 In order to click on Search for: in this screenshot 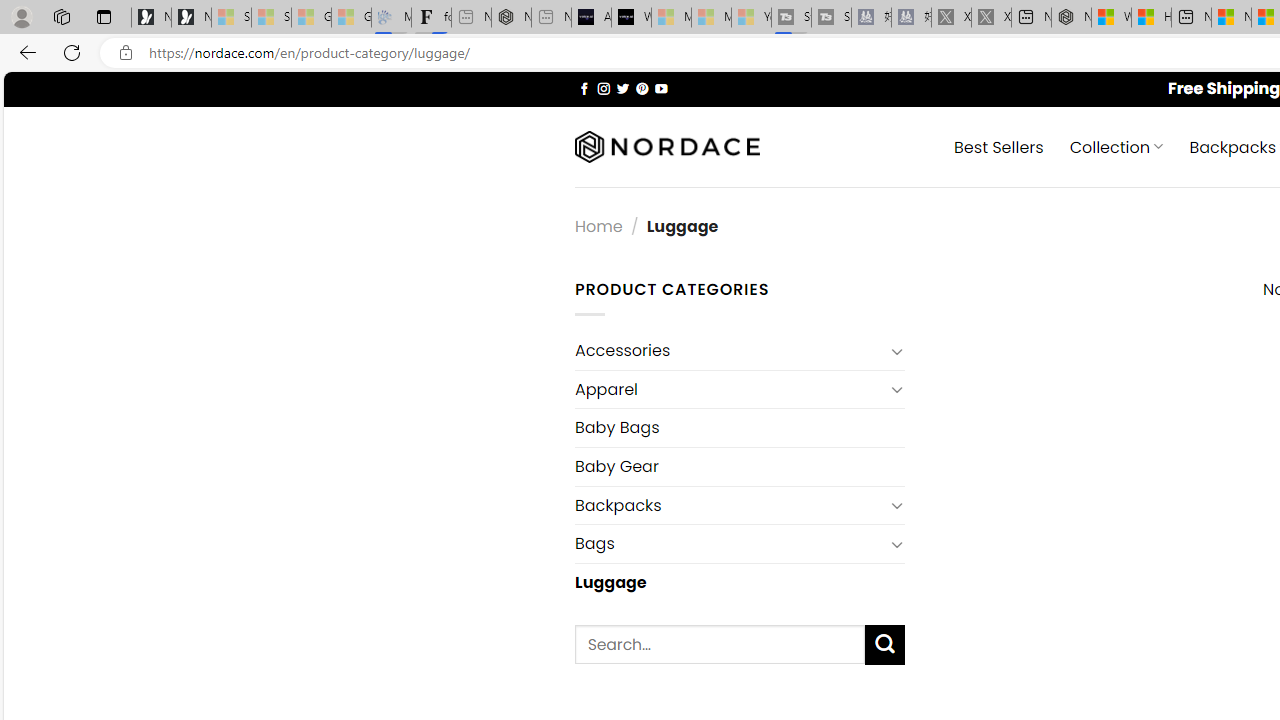, I will do `click(720, 644)`.